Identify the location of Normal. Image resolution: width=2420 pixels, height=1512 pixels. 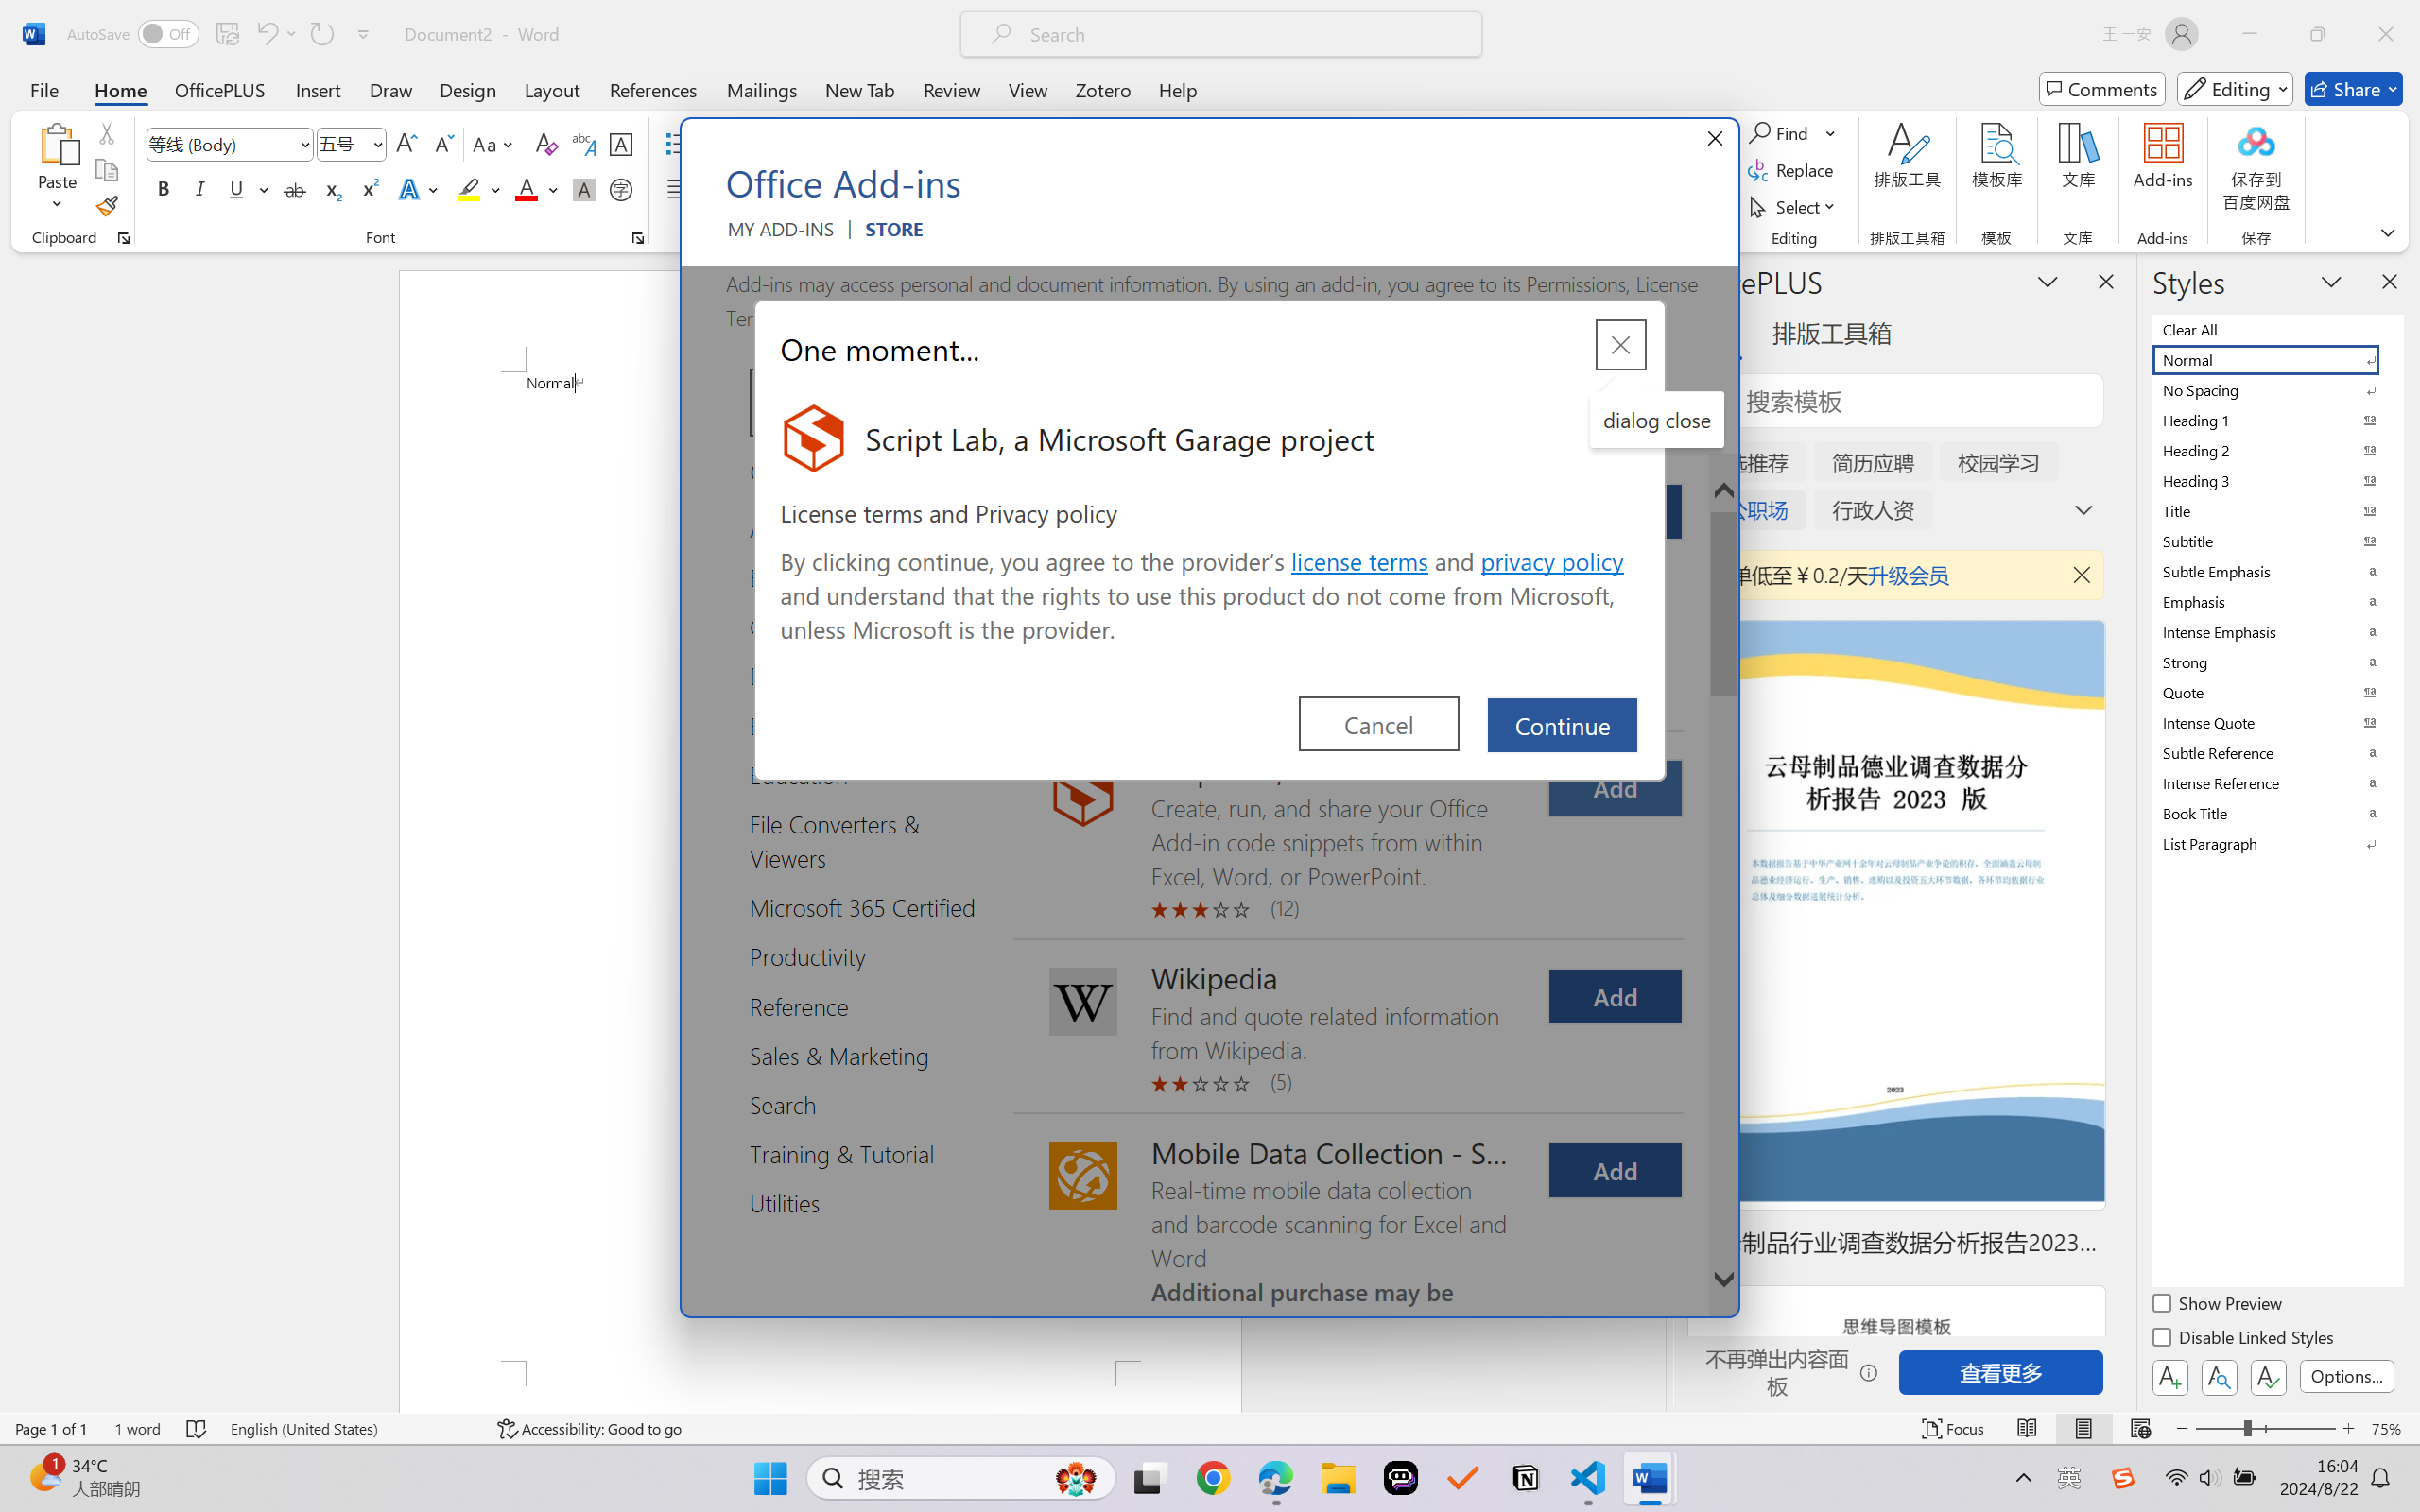
(2276, 359).